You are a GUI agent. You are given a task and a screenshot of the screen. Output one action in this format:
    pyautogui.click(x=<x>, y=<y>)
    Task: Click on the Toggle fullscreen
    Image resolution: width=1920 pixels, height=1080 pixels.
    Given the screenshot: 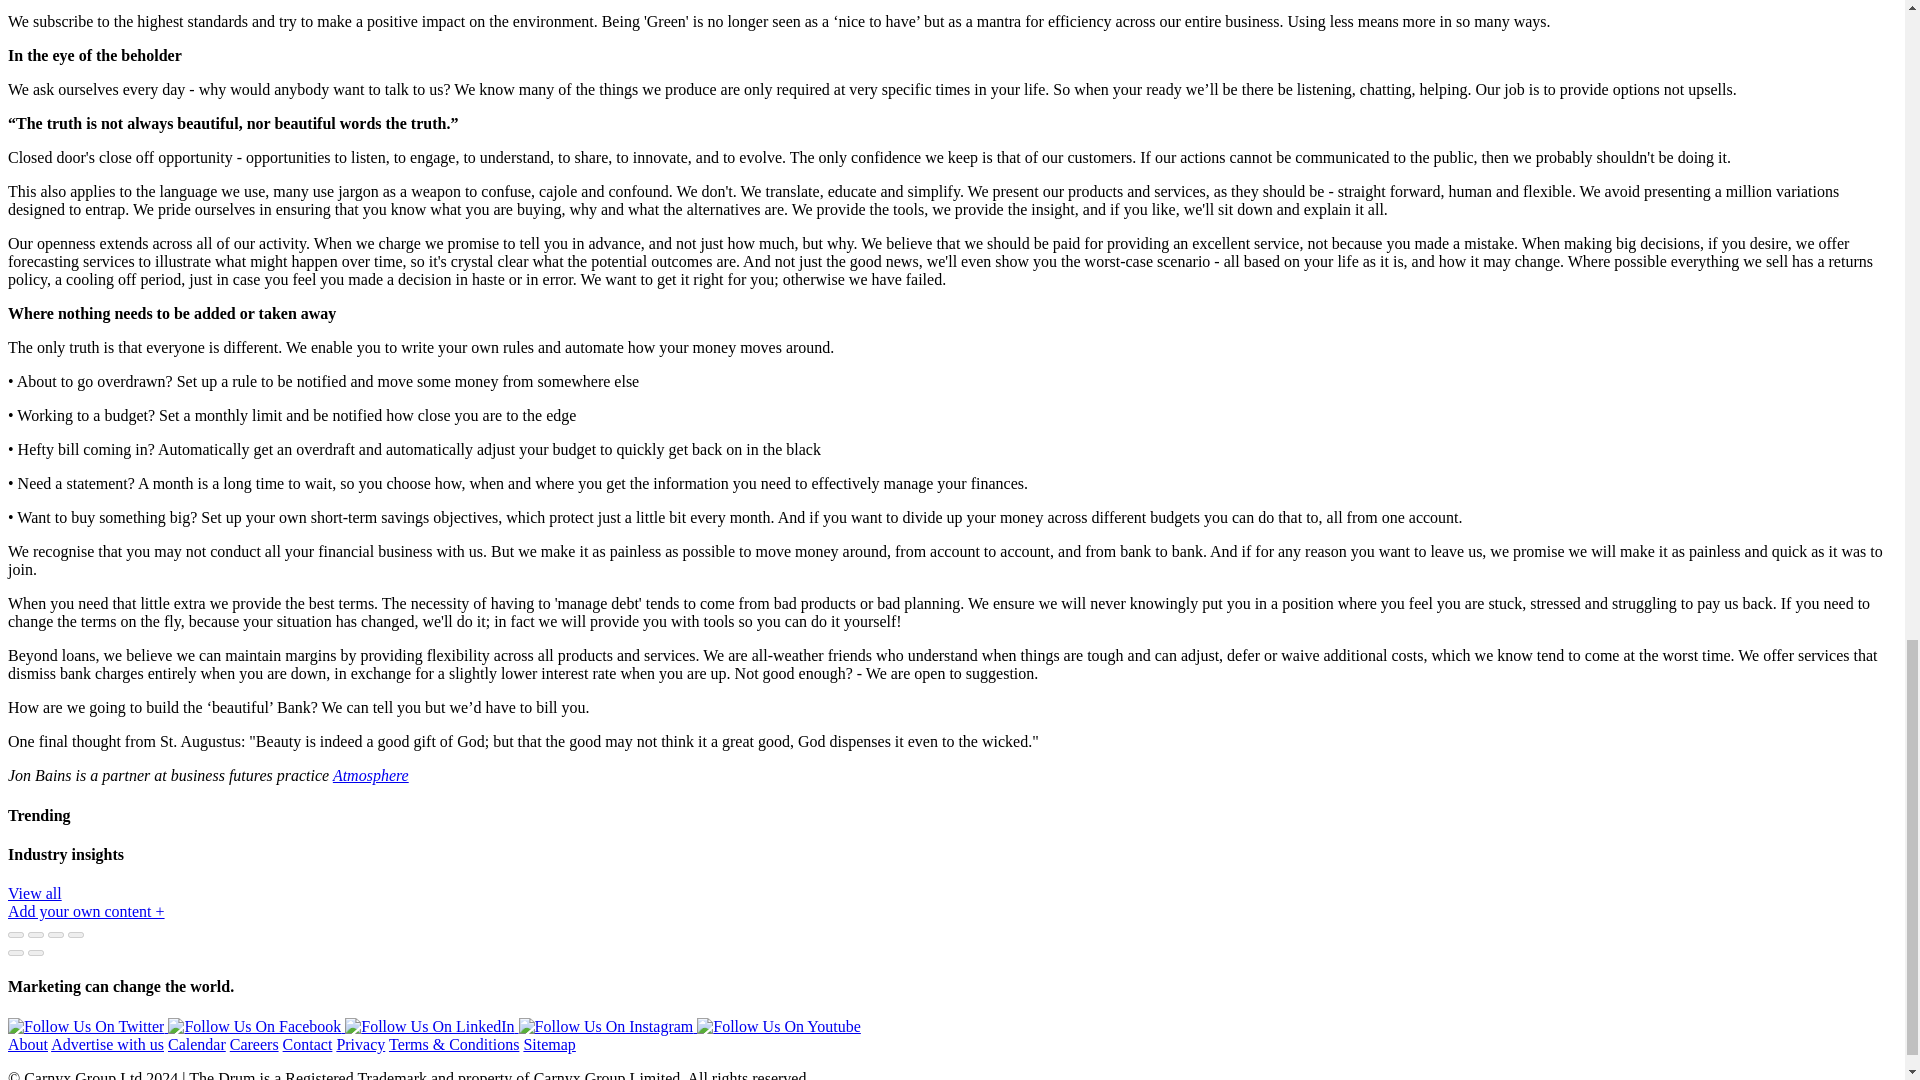 What is the action you would take?
    pyautogui.click(x=56, y=935)
    